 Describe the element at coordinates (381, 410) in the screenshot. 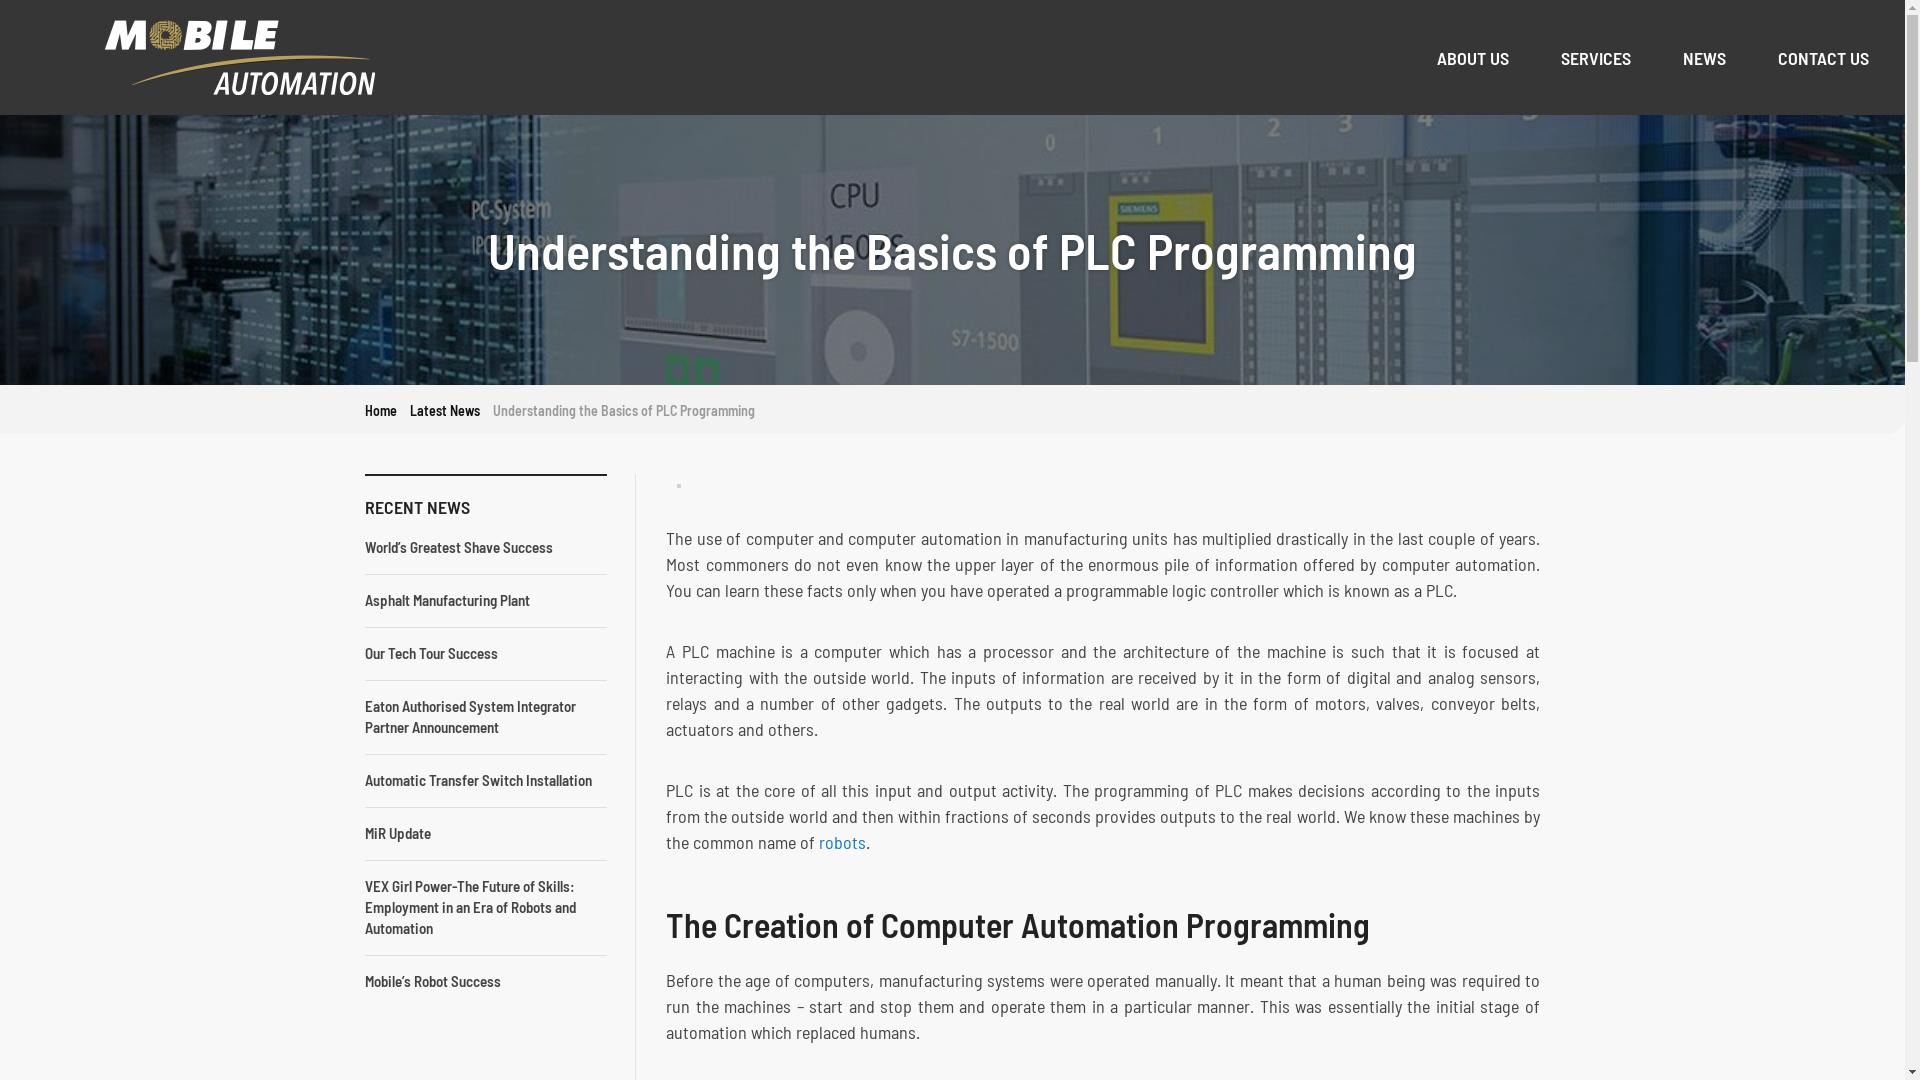

I see `Home` at that location.